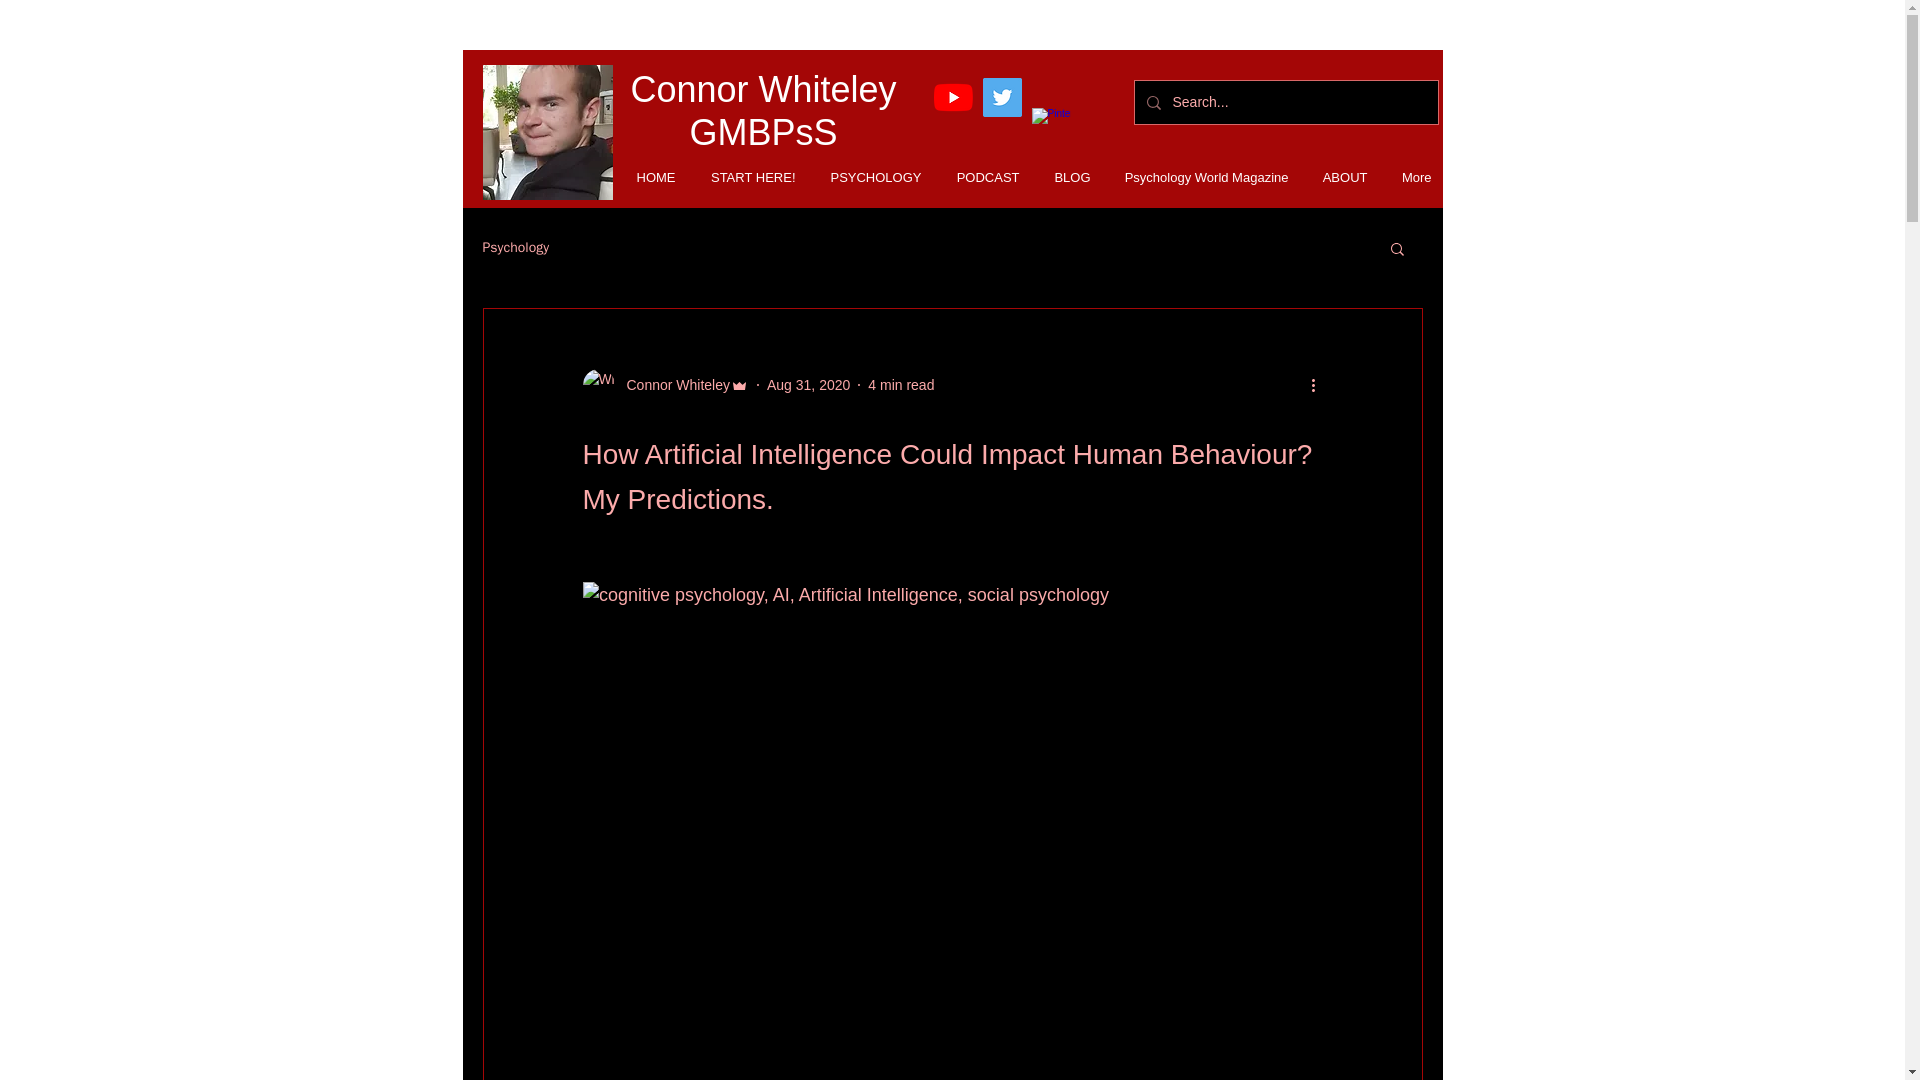  What do you see at coordinates (900, 384) in the screenshot?
I see `4 min read` at bounding box center [900, 384].